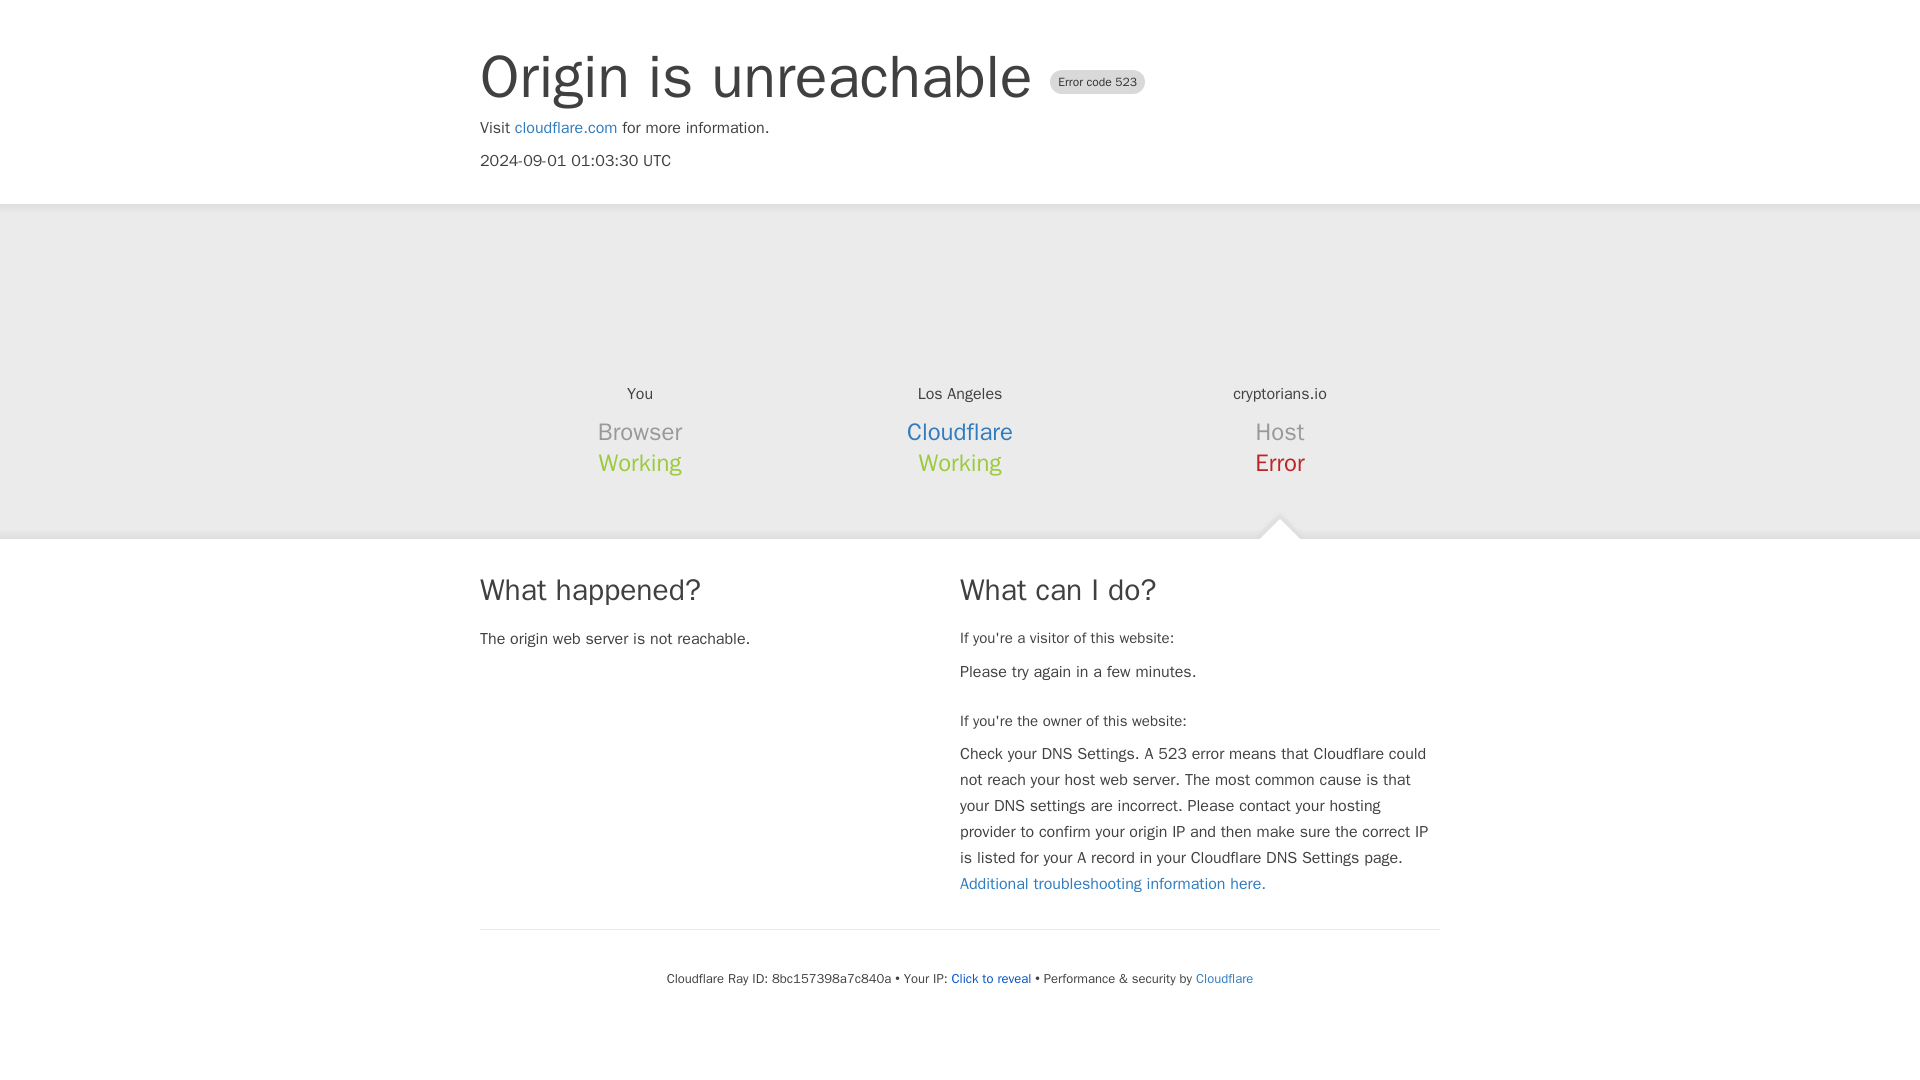  What do you see at coordinates (990, 978) in the screenshot?
I see `Click to reveal` at bounding box center [990, 978].